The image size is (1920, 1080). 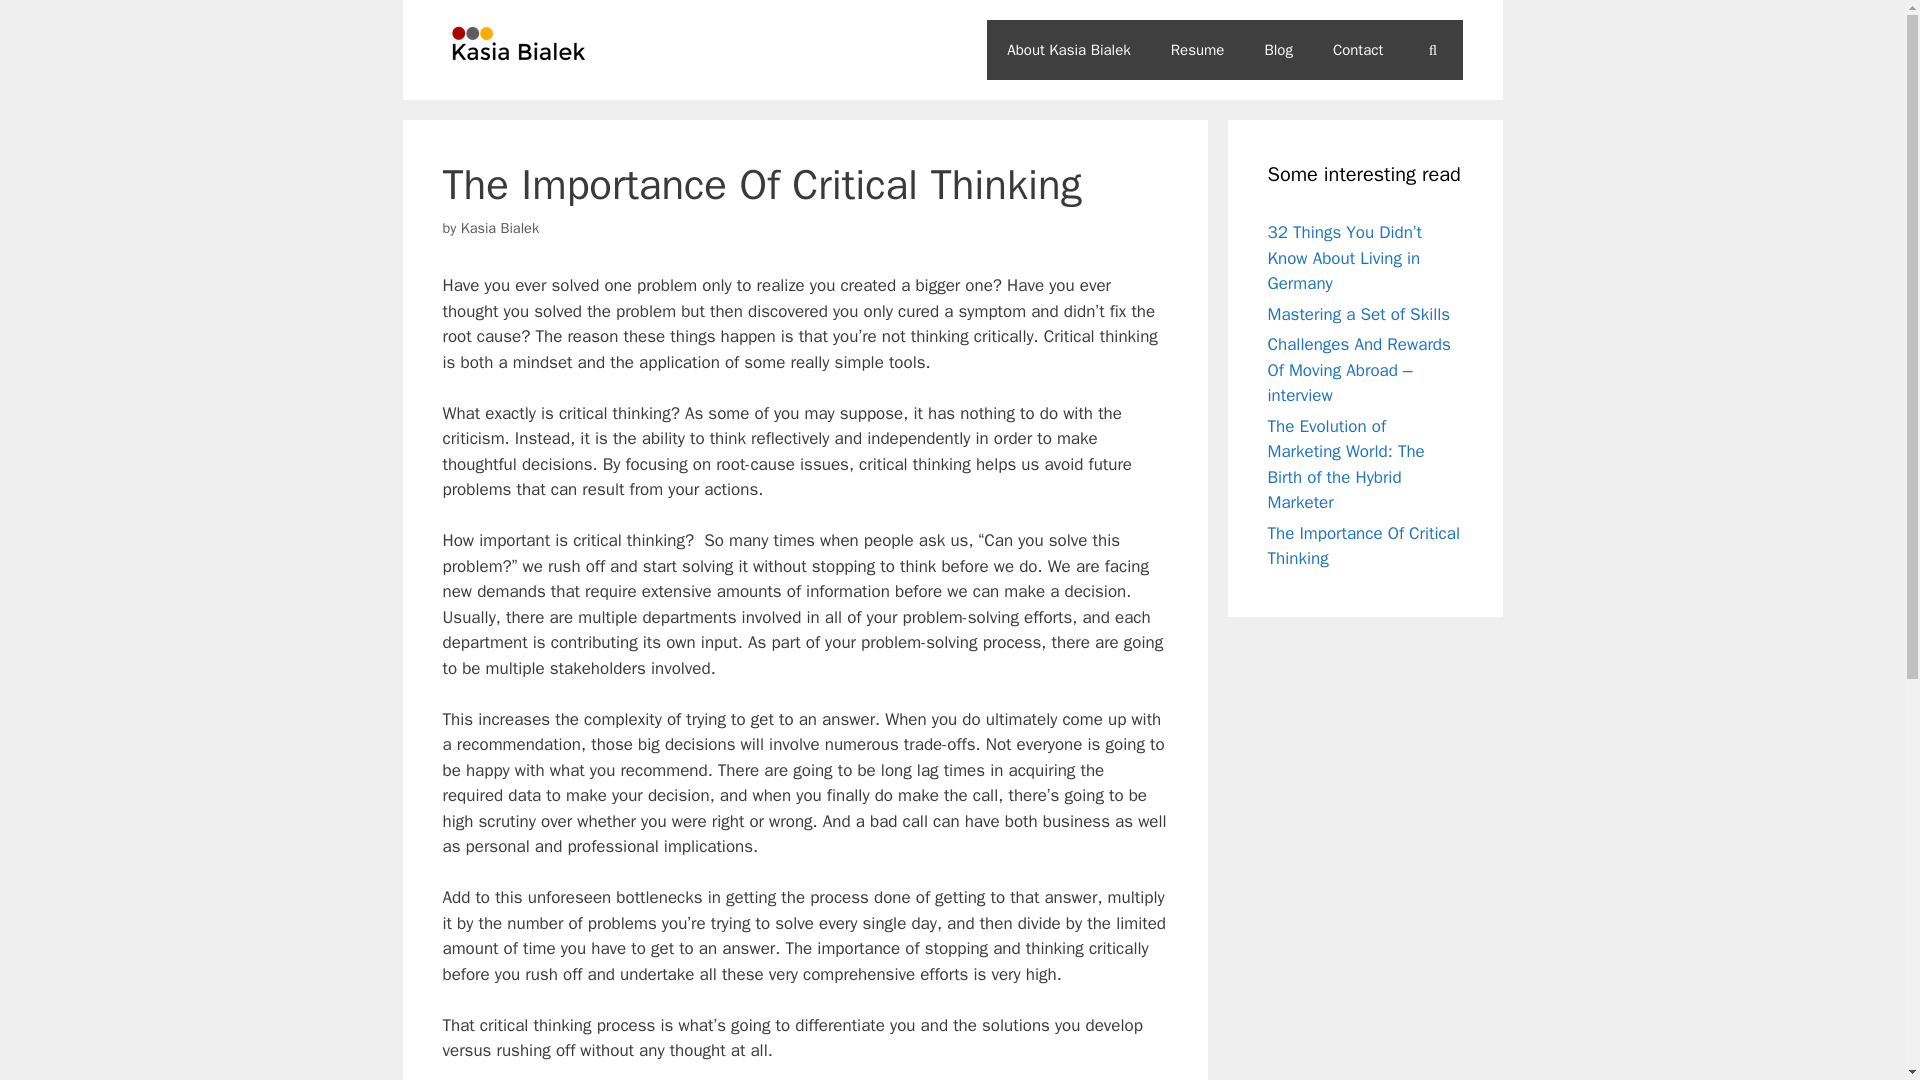 I want to click on The Importance Of Critical Thinking, so click(x=1364, y=545).